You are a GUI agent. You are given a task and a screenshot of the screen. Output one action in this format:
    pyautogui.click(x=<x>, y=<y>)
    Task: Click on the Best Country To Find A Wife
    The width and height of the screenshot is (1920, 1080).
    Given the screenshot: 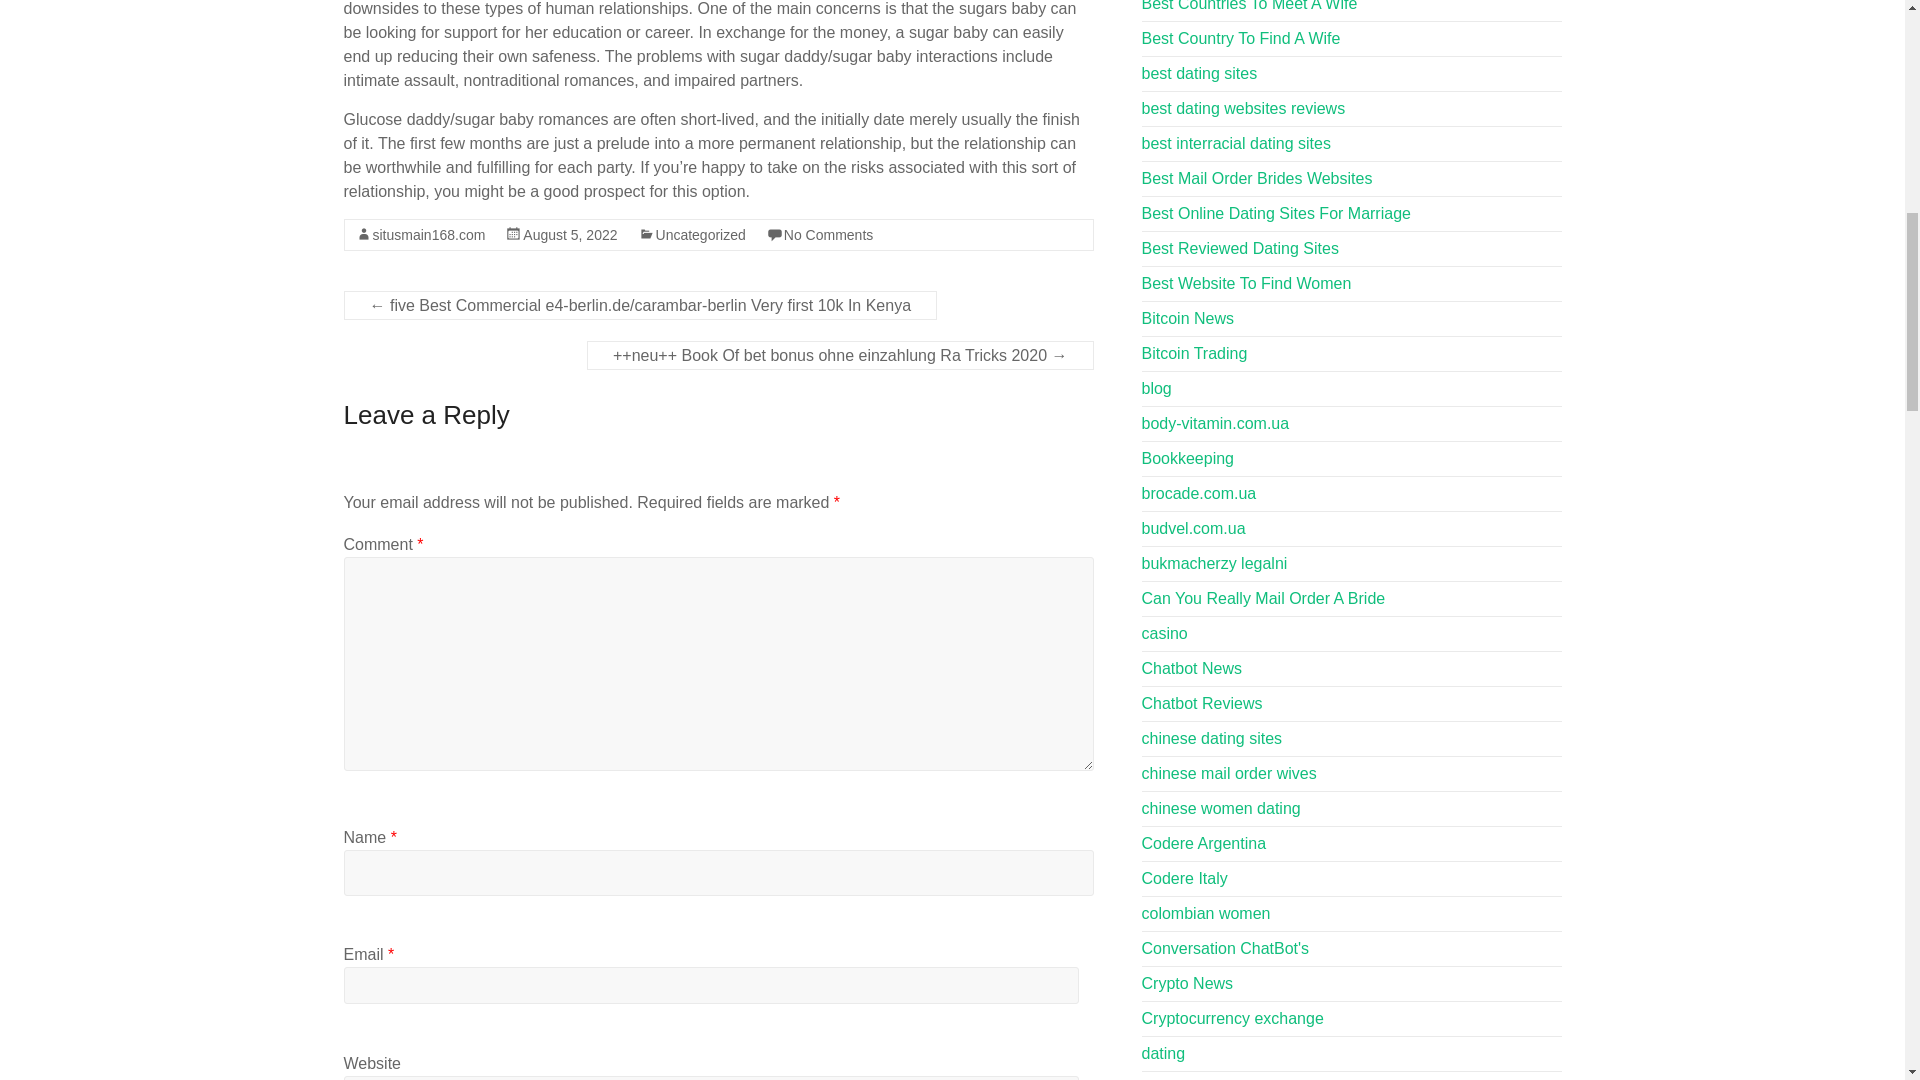 What is the action you would take?
    pyautogui.click(x=1241, y=38)
    